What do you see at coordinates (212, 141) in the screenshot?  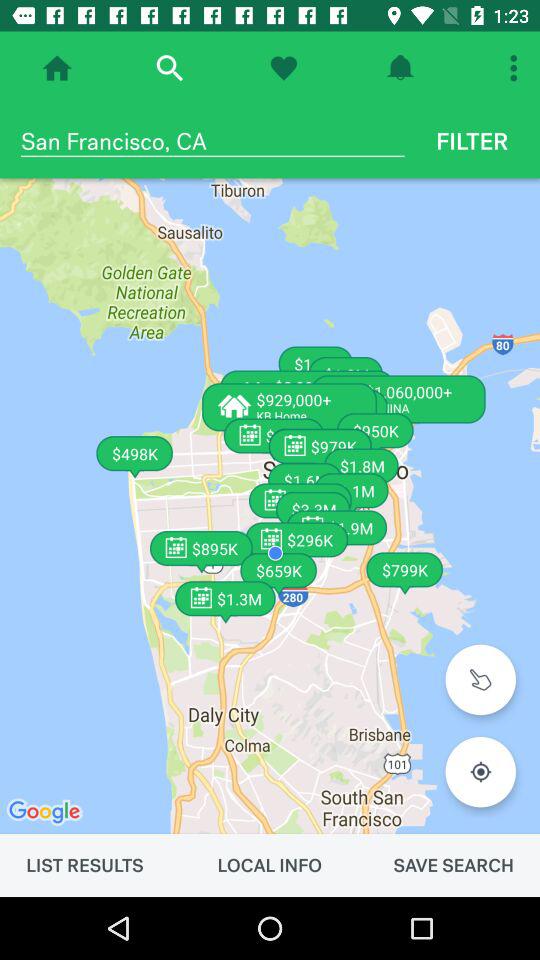 I see `tap item next to the filter icon` at bounding box center [212, 141].